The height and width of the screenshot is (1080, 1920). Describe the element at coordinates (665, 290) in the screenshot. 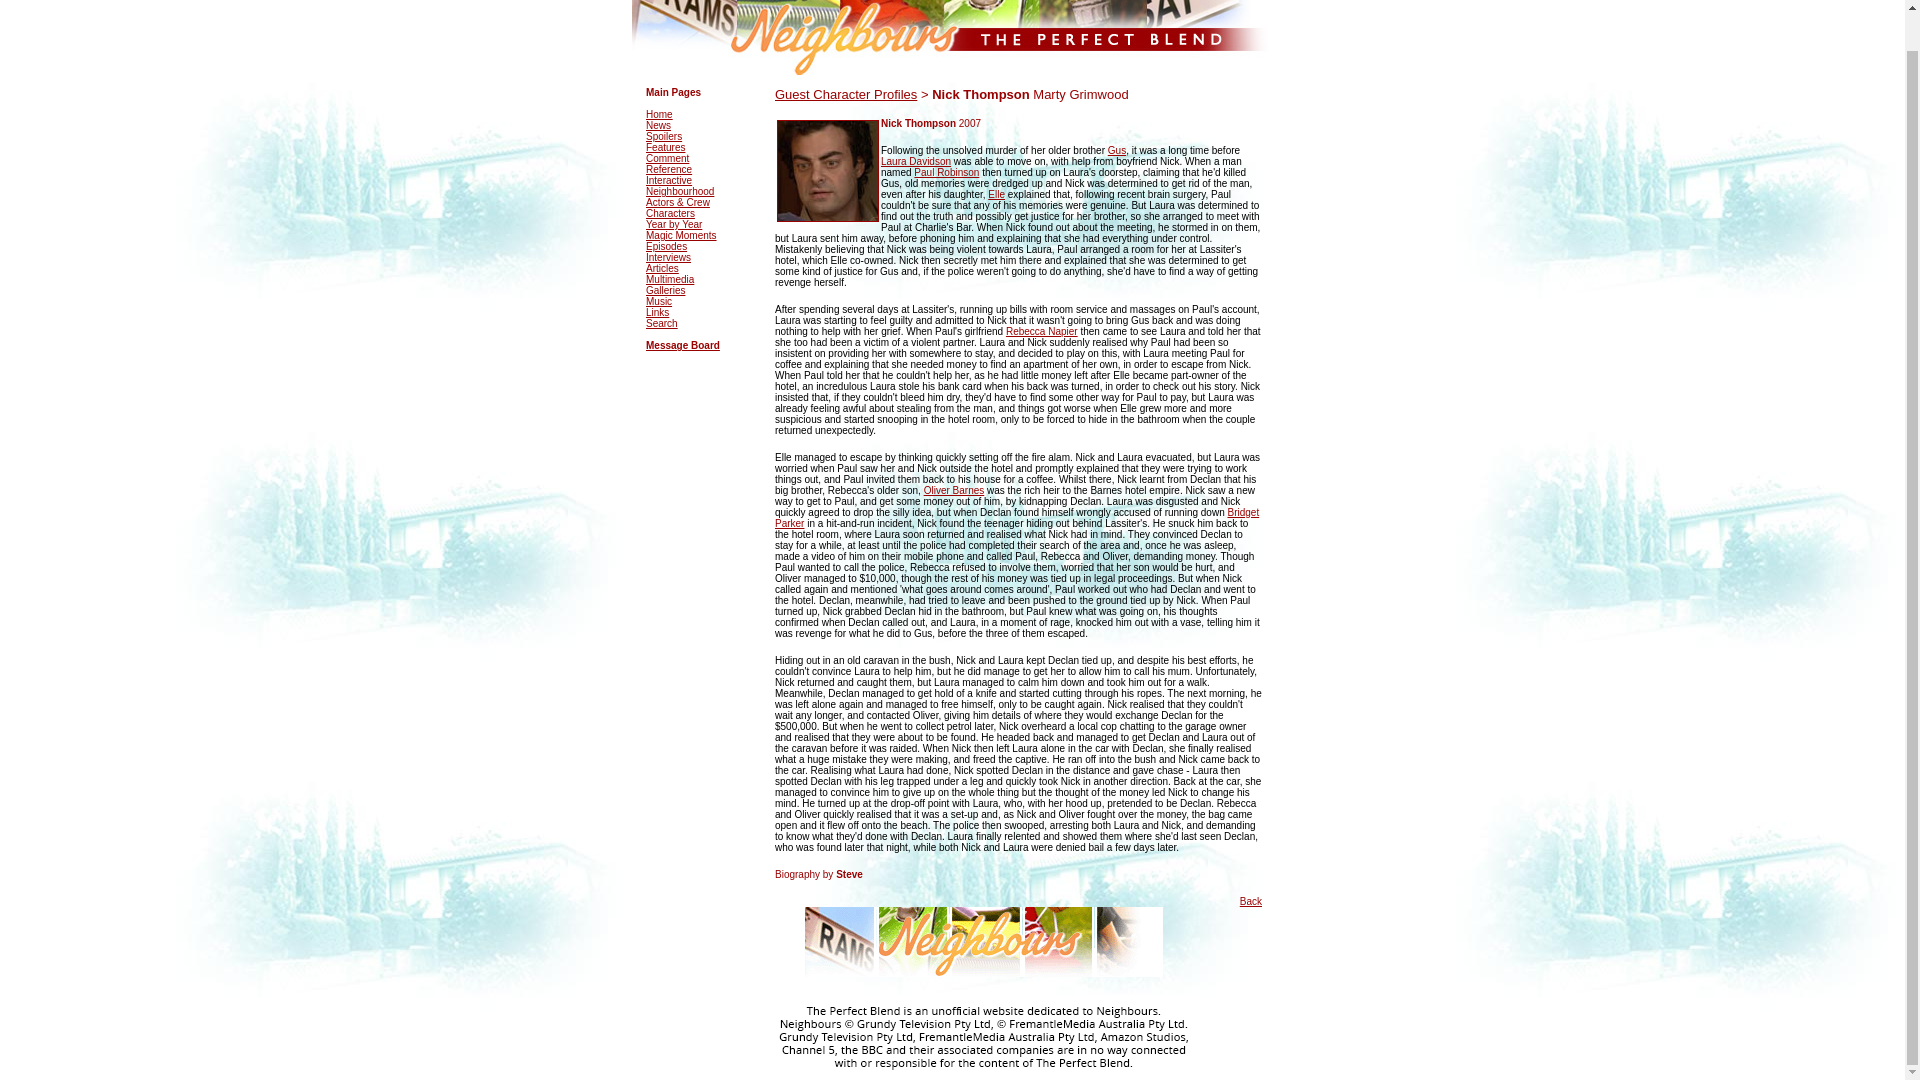

I see `Galleries` at that location.